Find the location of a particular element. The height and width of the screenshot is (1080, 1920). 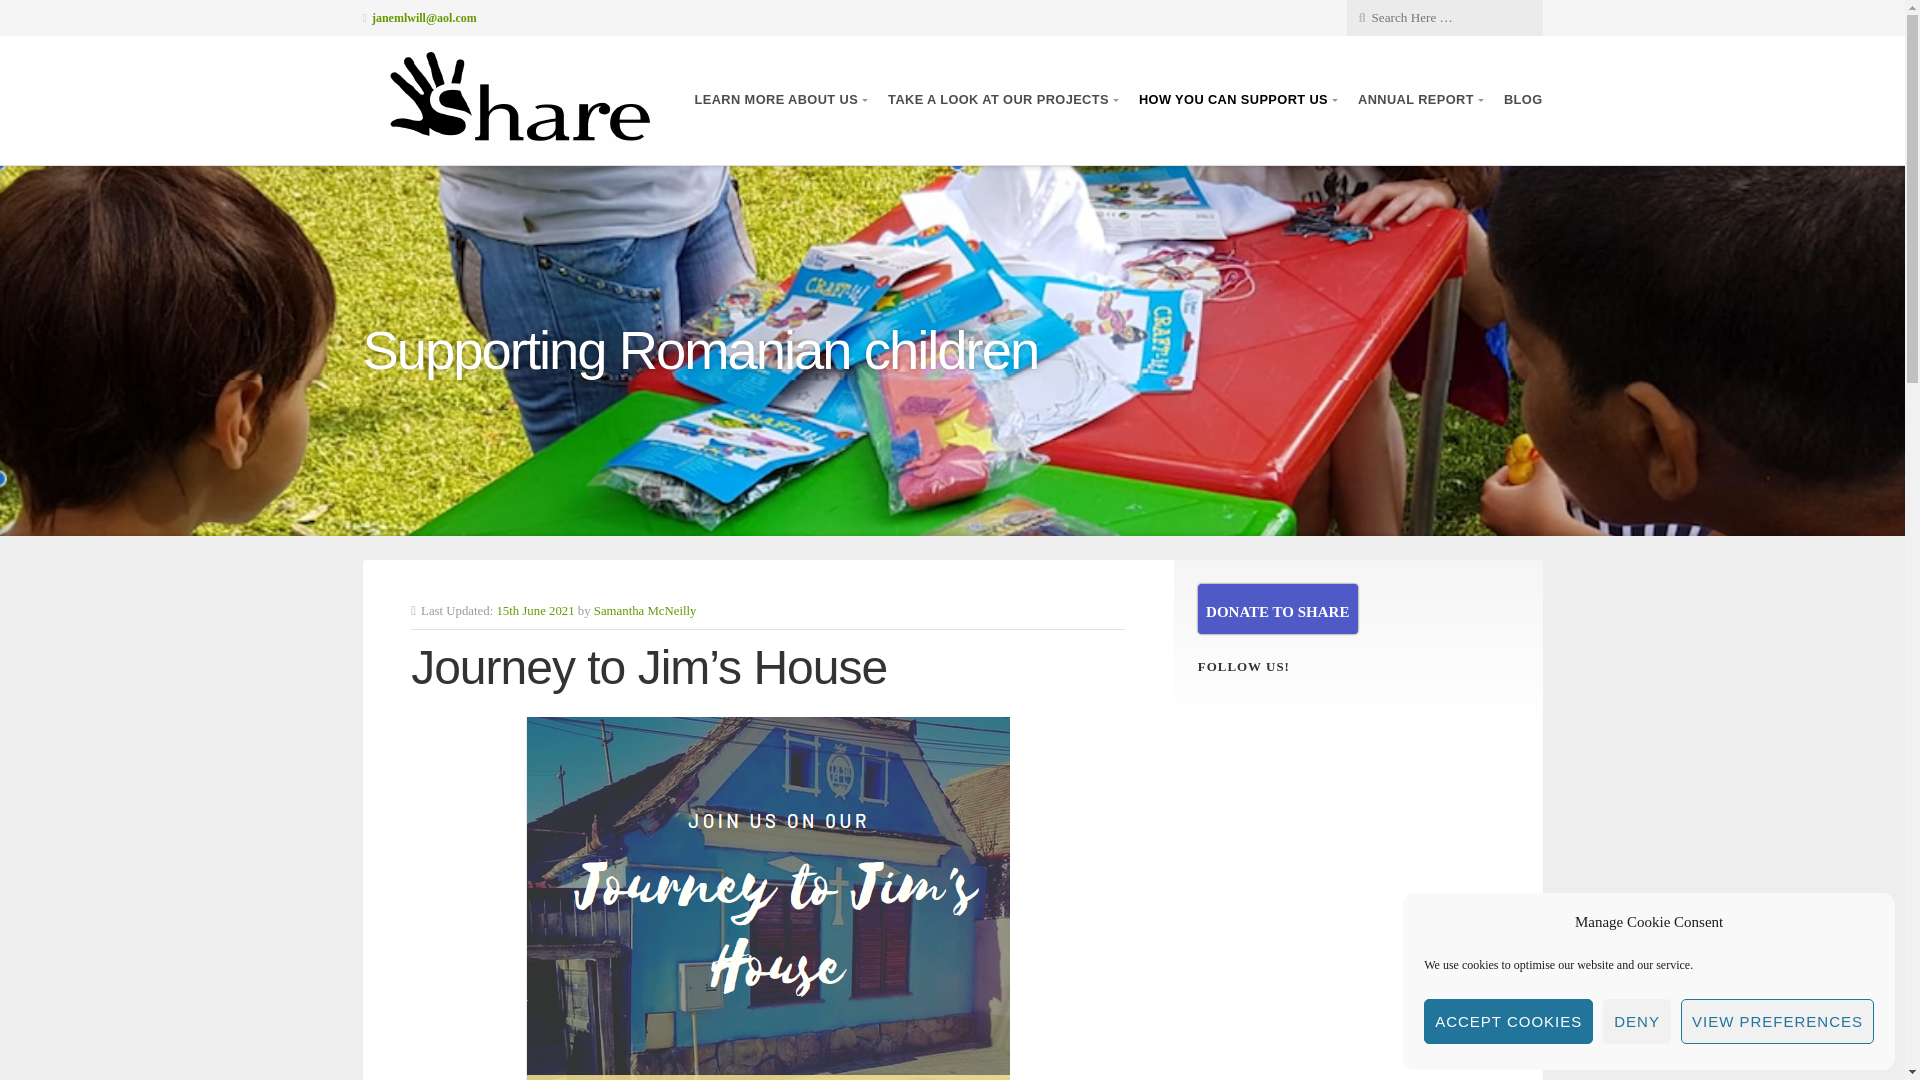

Go is located at coordinates (154, 16).